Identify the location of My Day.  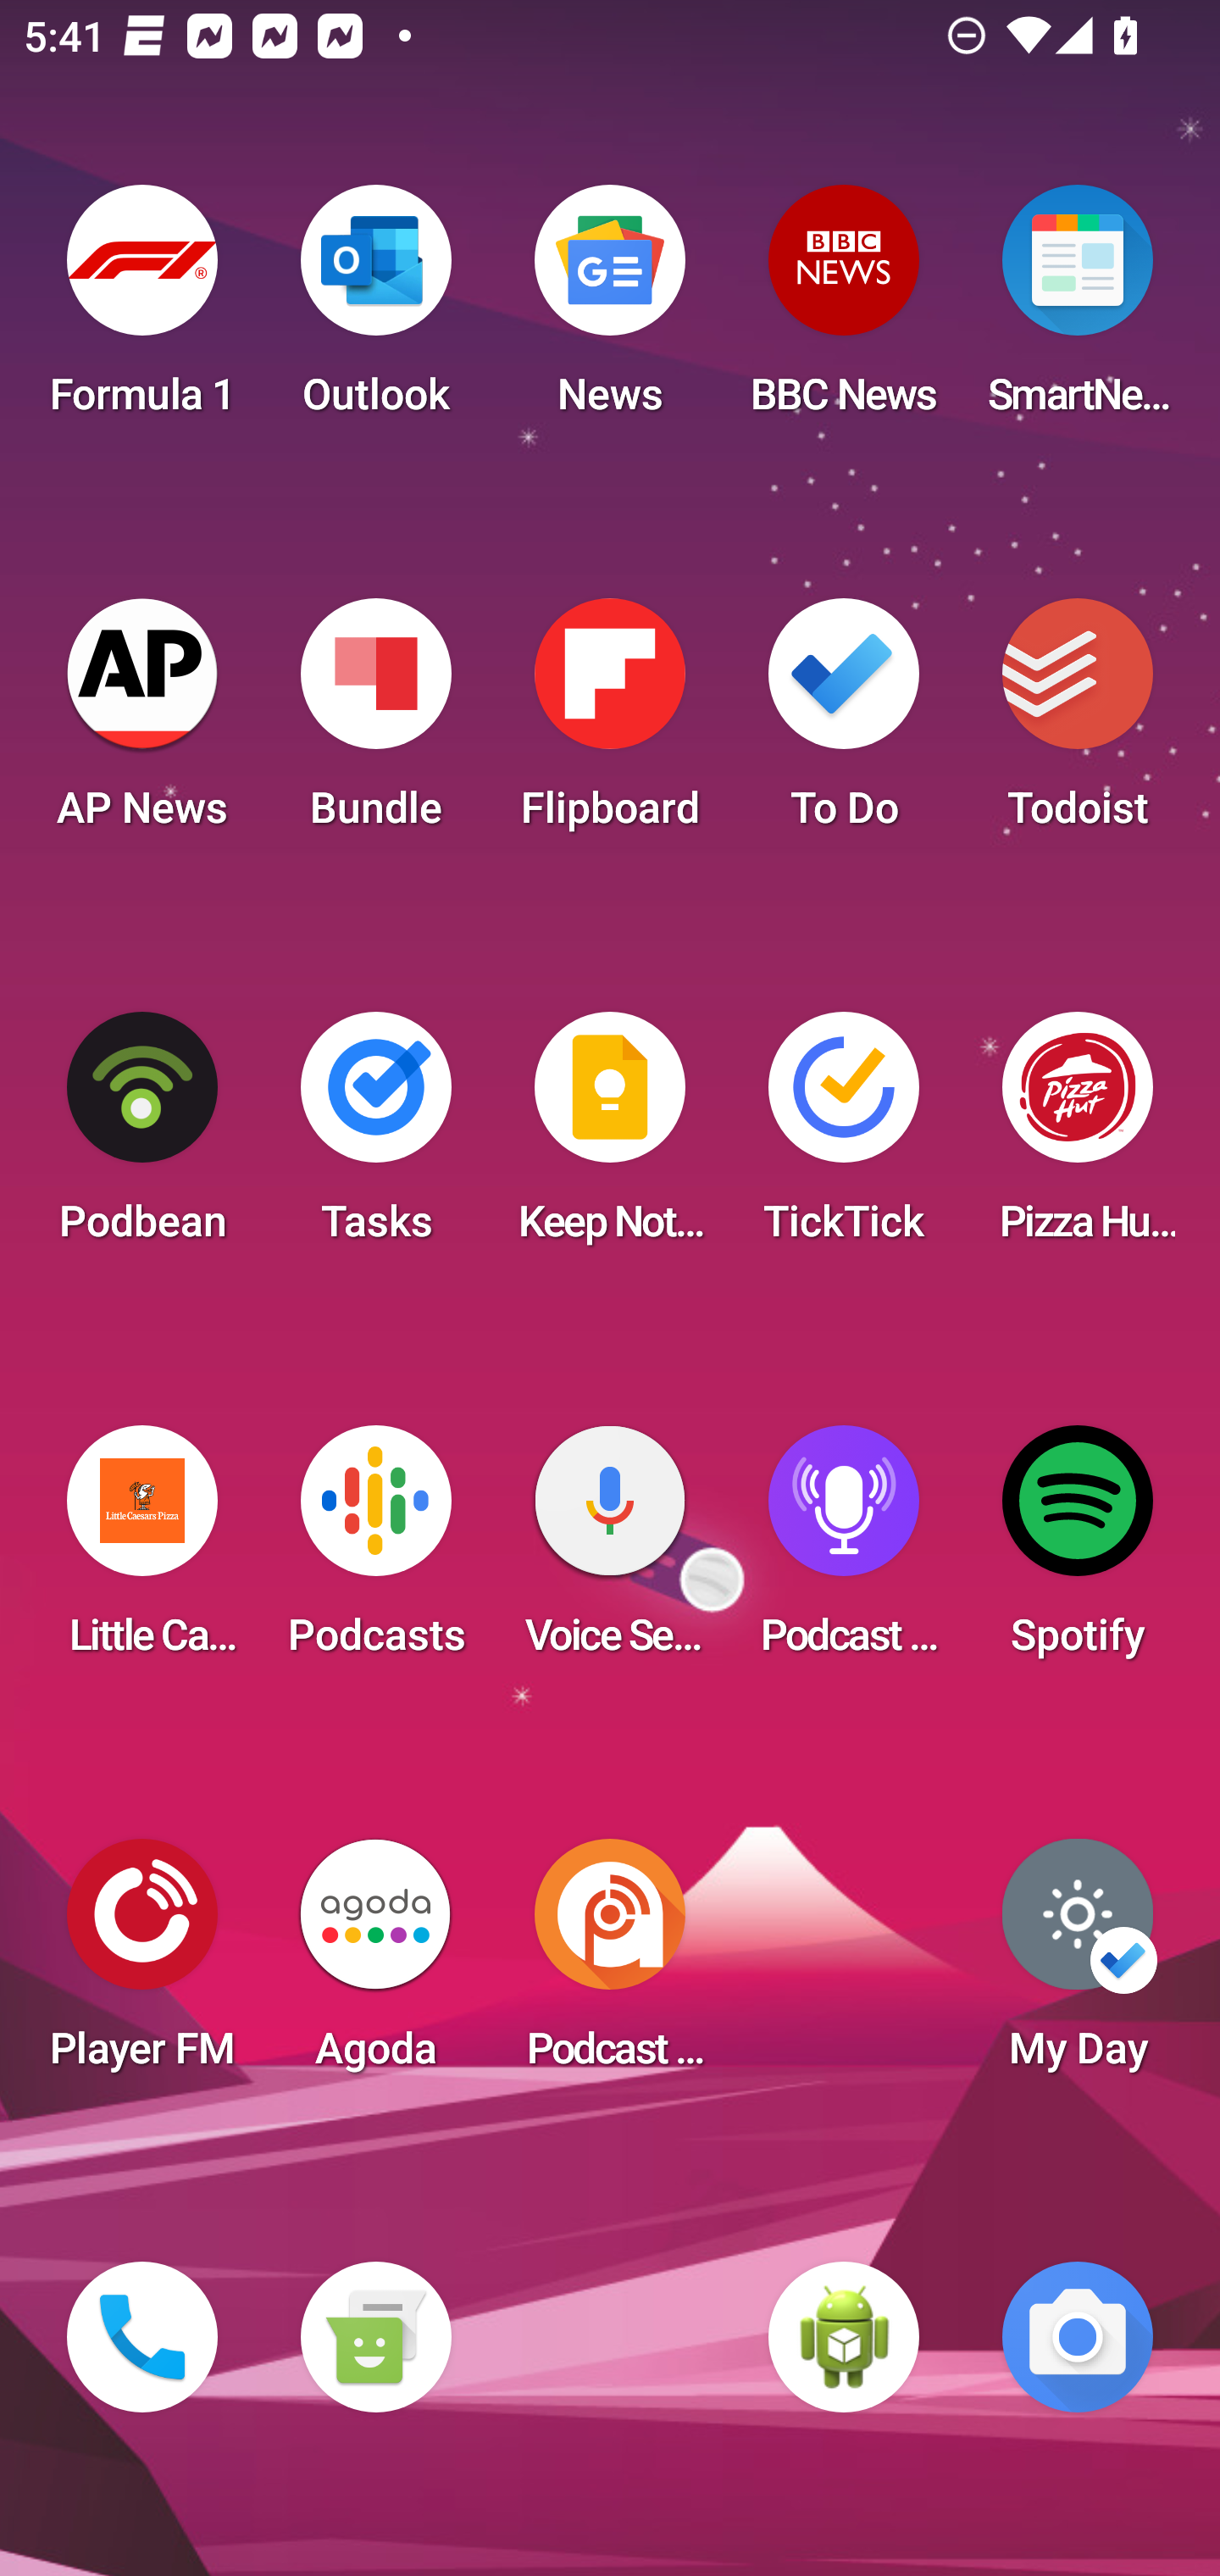
(1078, 1964).